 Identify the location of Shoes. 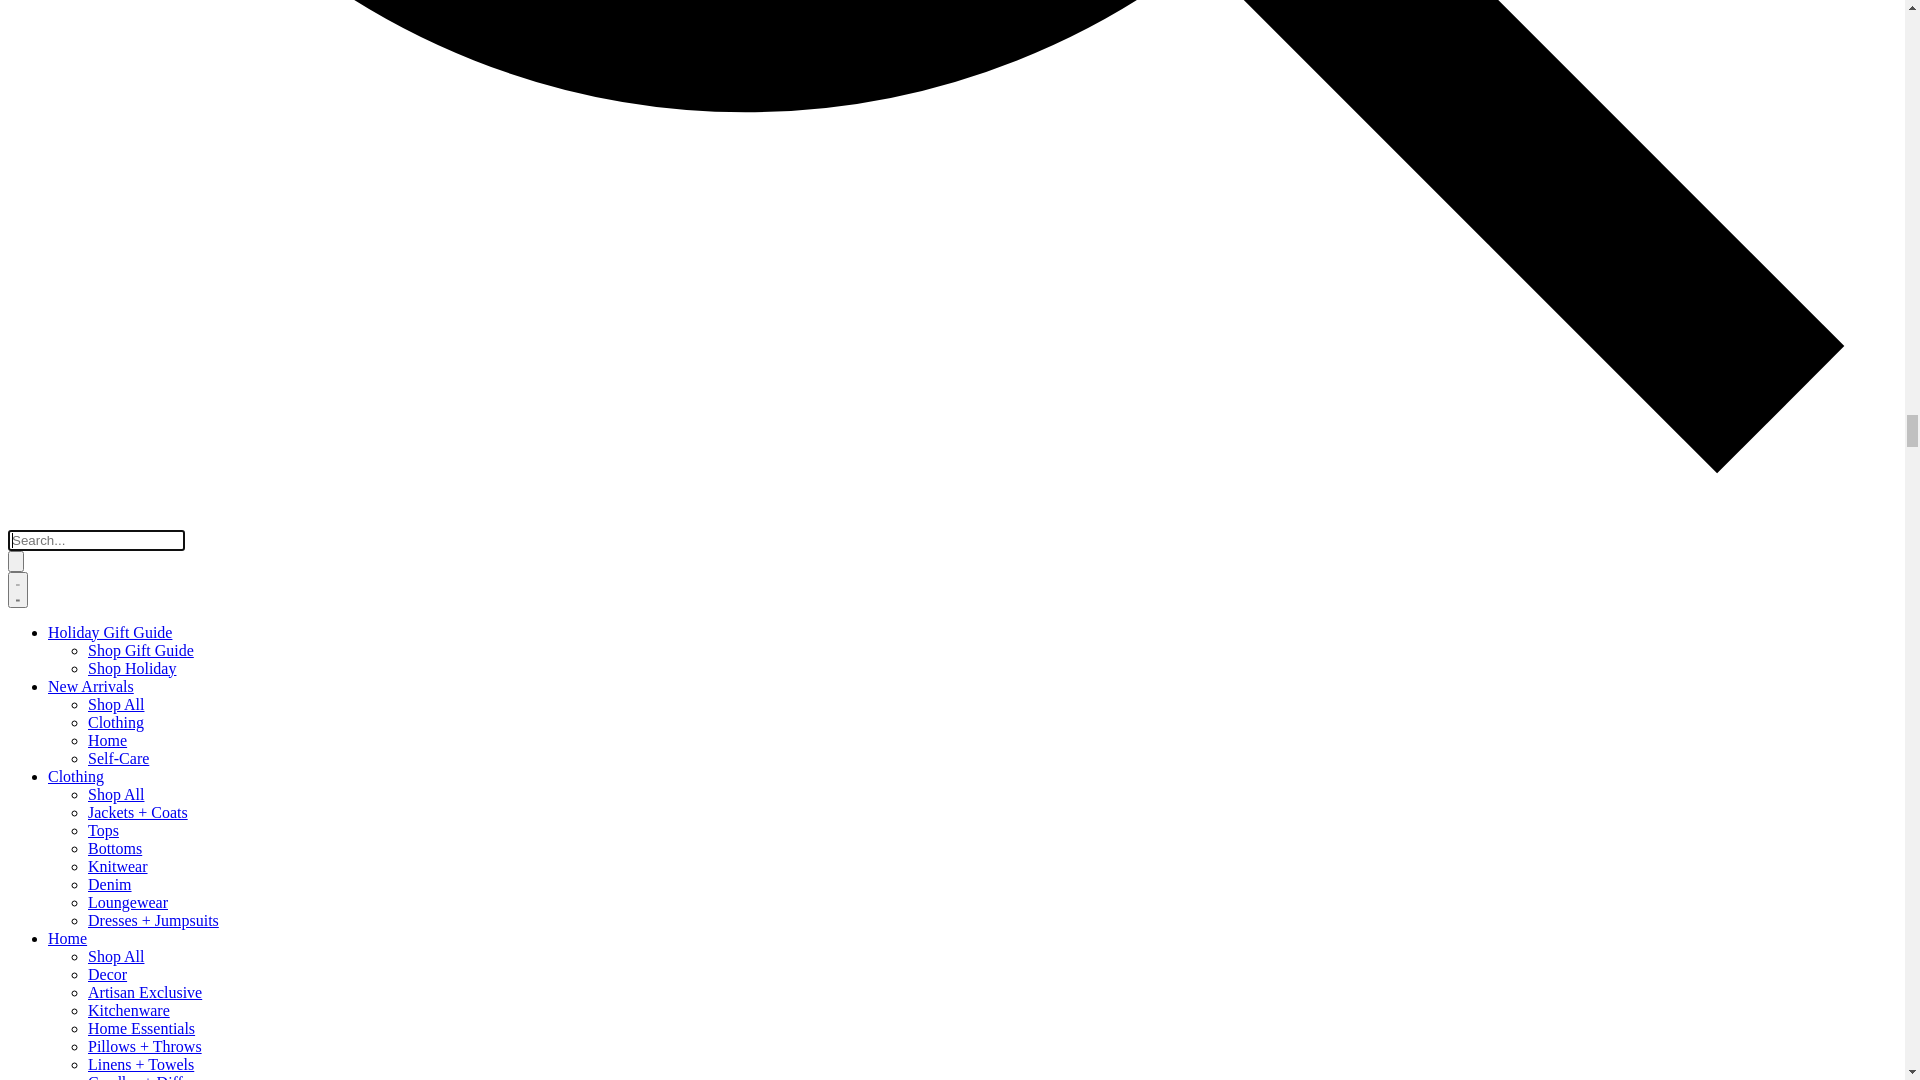
(35, 756).